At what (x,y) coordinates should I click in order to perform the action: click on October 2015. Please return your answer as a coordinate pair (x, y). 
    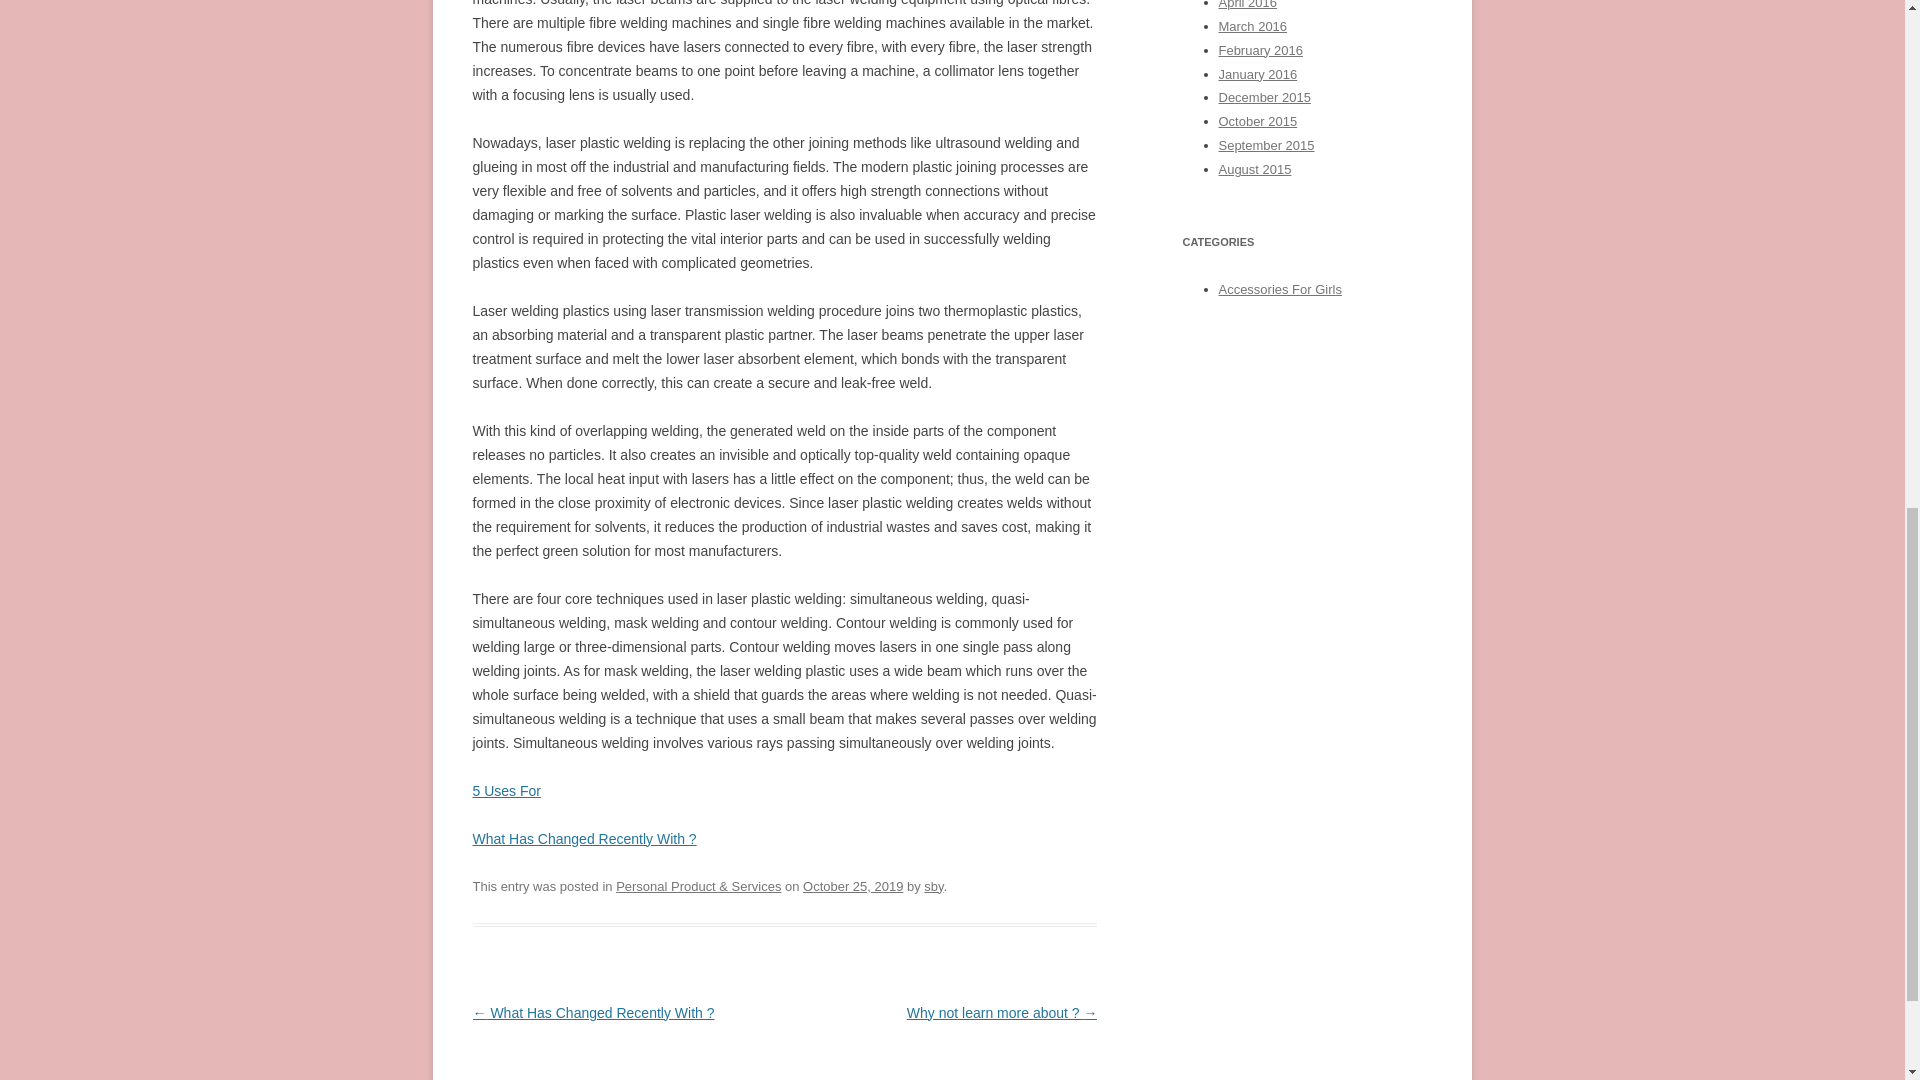
    Looking at the image, I should click on (1257, 121).